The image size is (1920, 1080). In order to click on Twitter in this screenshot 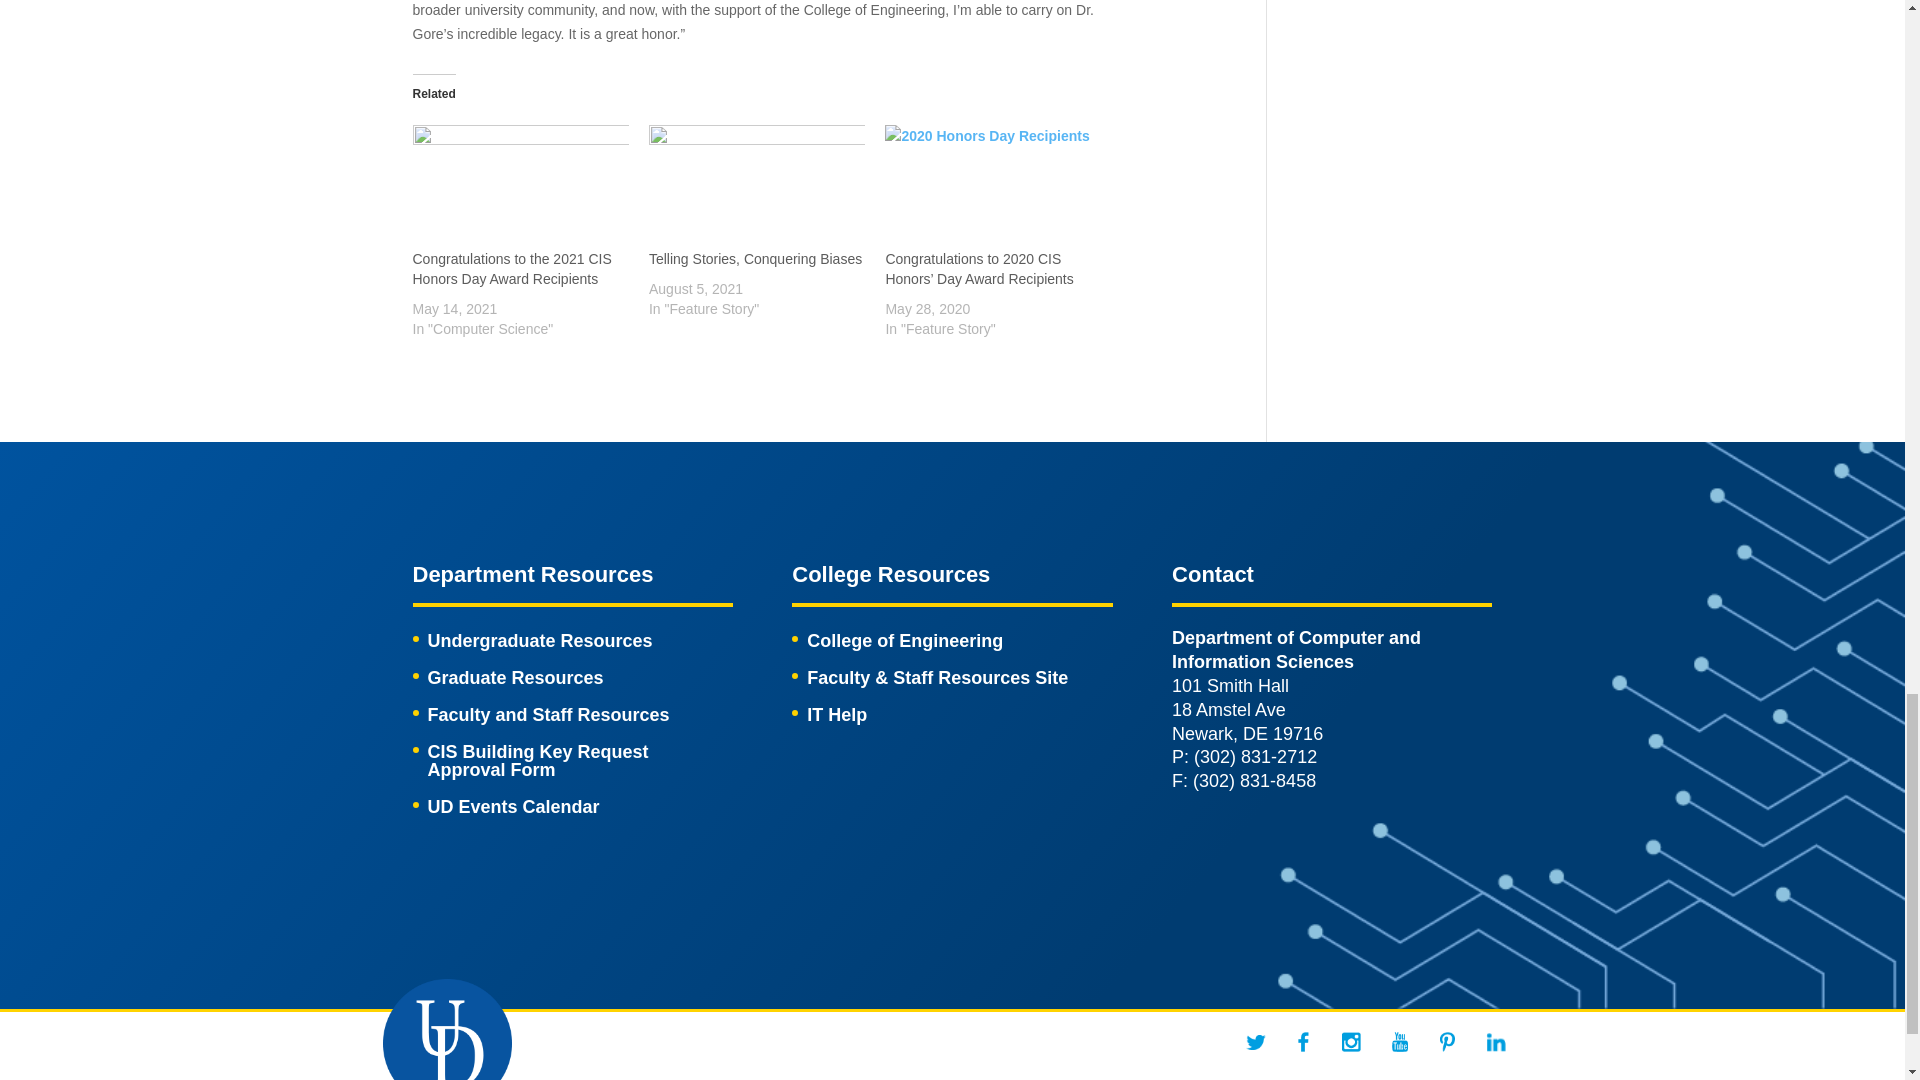, I will do `click(1256, 1042)`.